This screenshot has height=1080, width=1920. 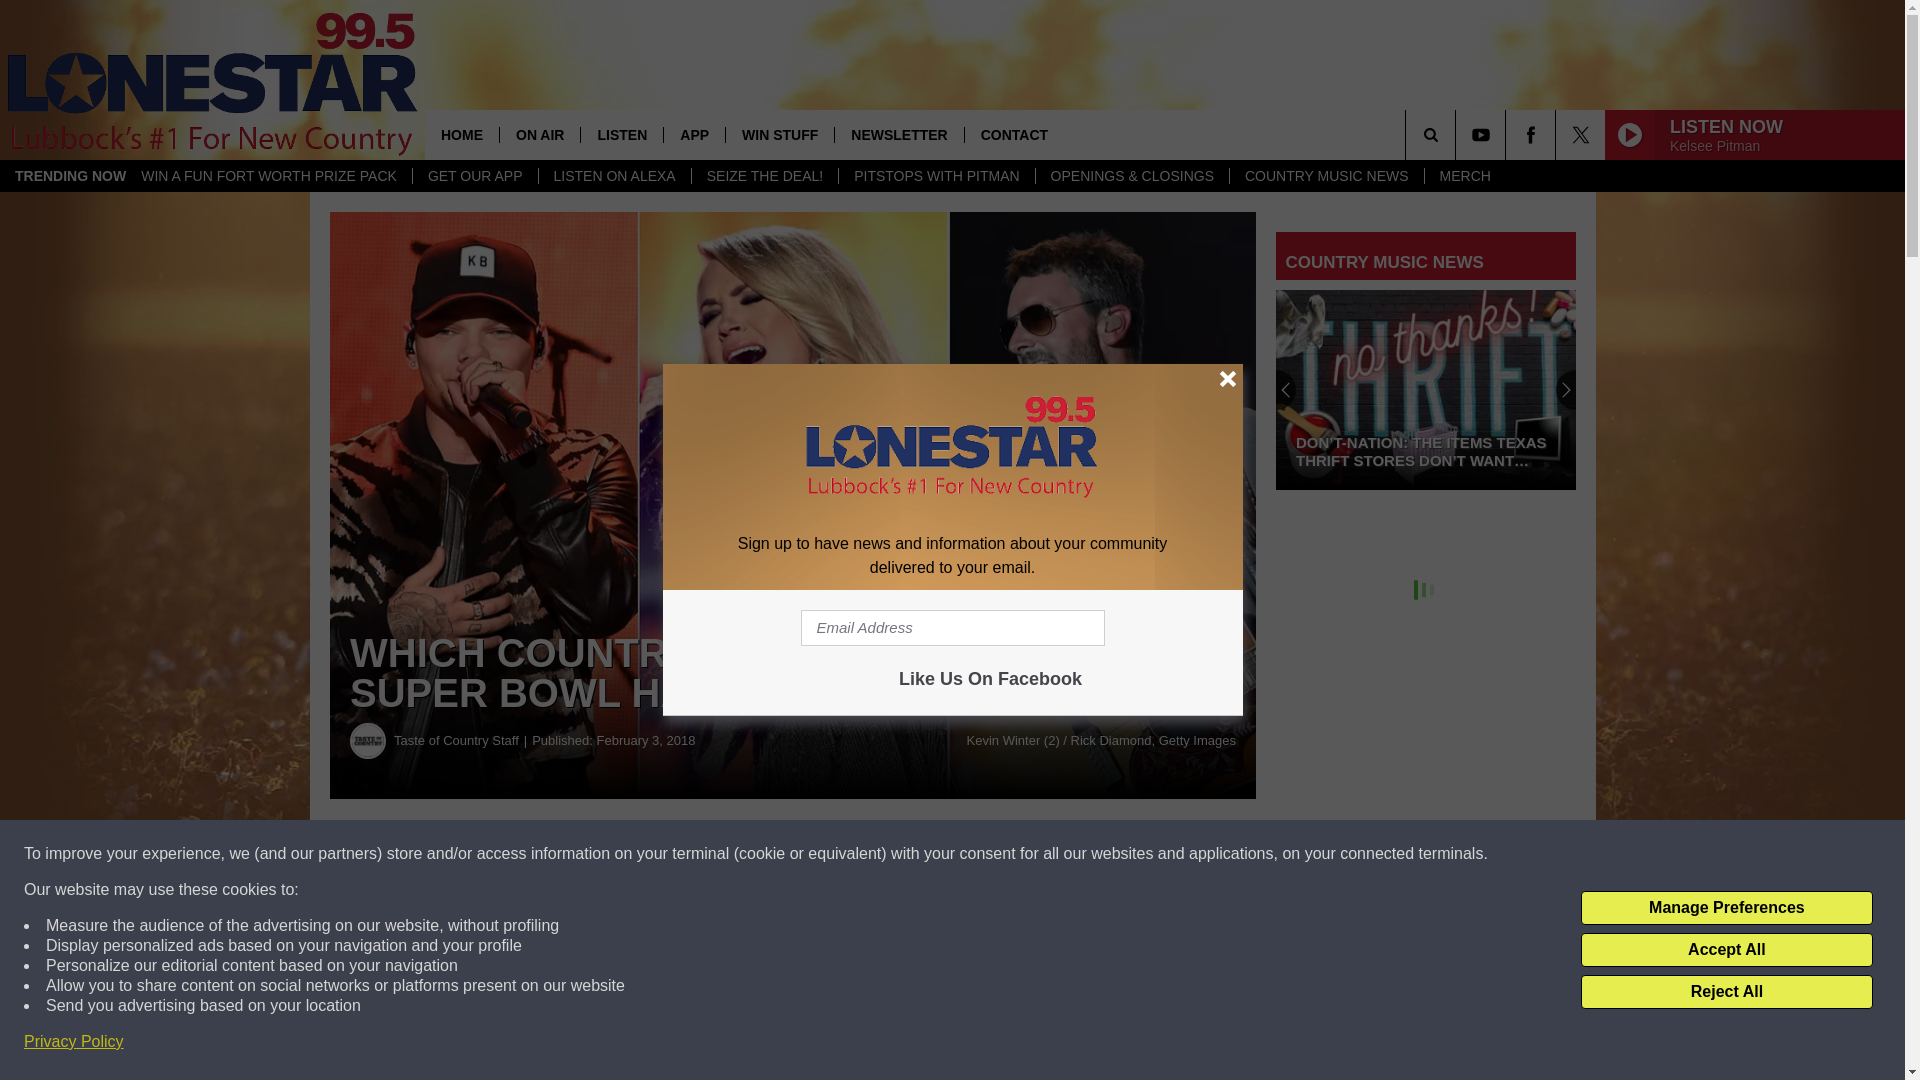 What do you see at coordinates (539, 134) in the screenshot?
I see `ON AIR` at bounding box center [539, 134].